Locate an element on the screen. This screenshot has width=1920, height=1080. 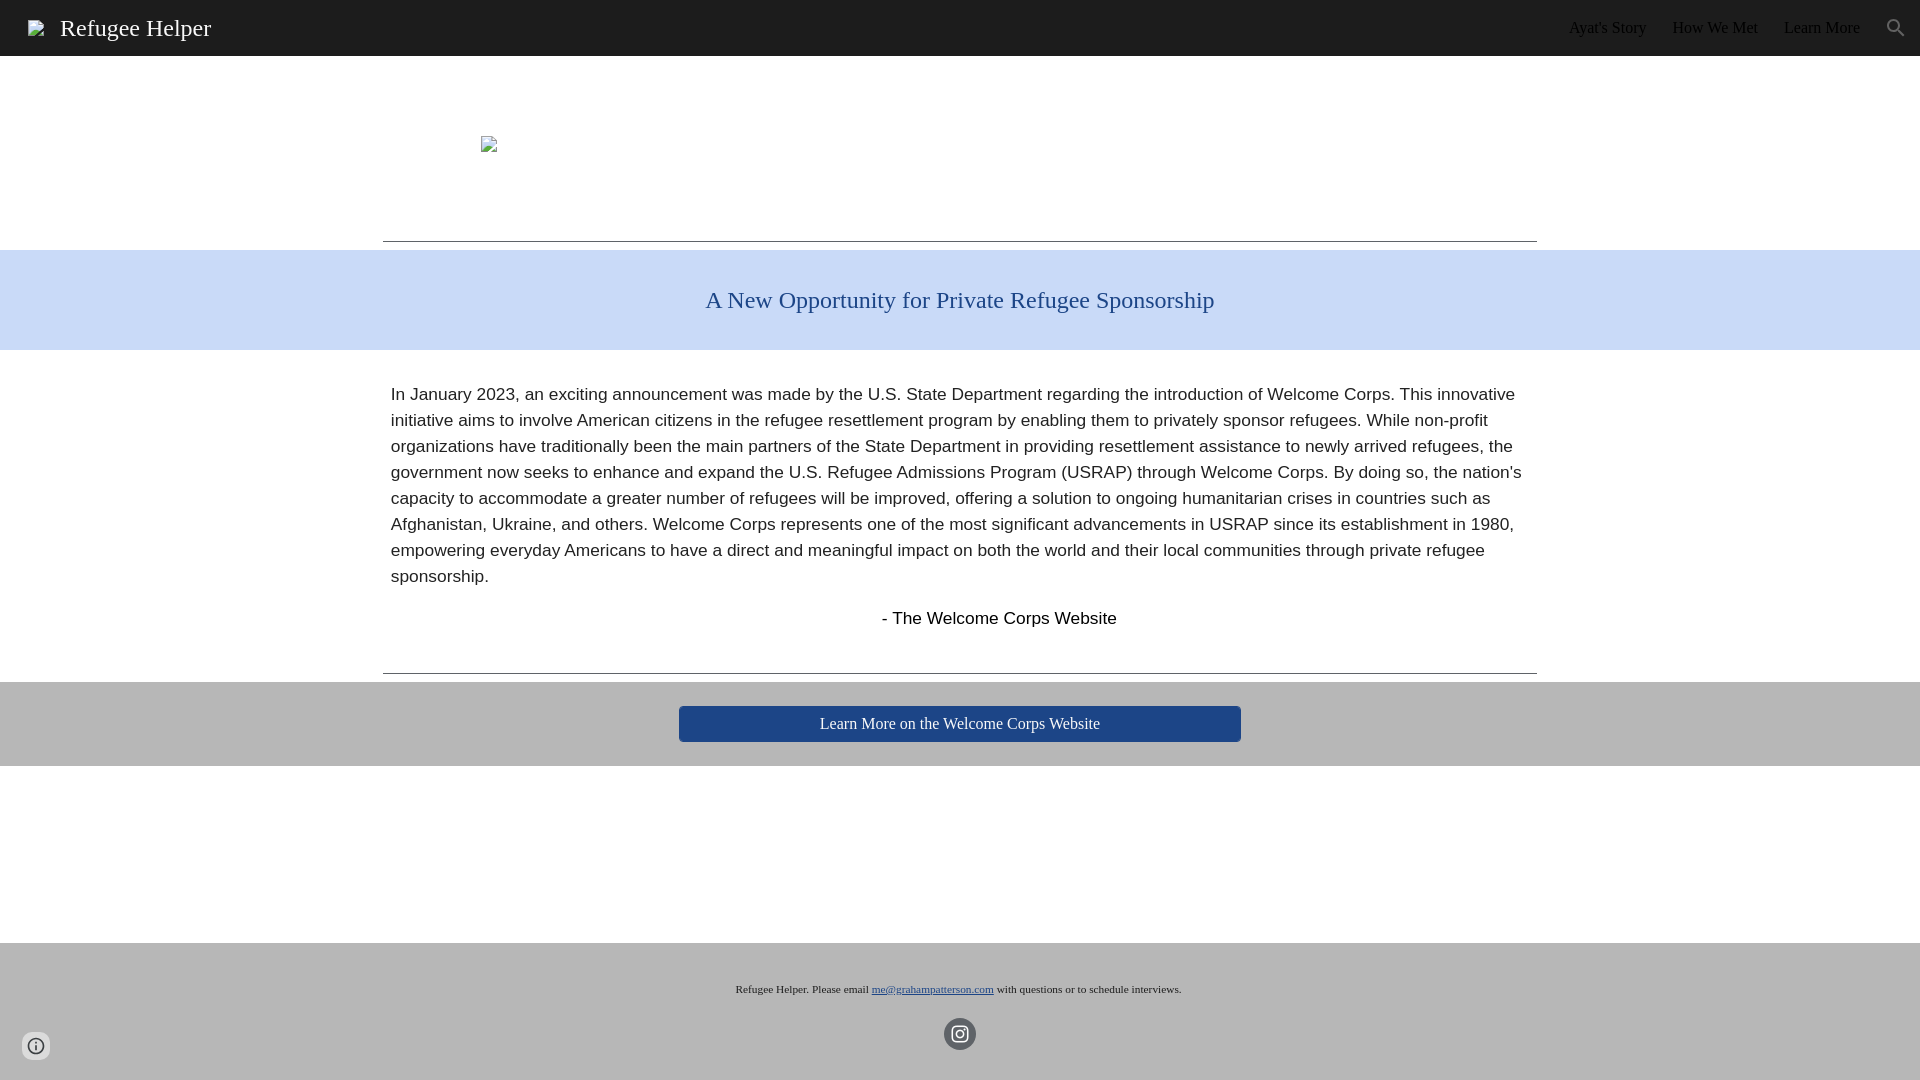
How We Met is located at coordinates (1715, 28).